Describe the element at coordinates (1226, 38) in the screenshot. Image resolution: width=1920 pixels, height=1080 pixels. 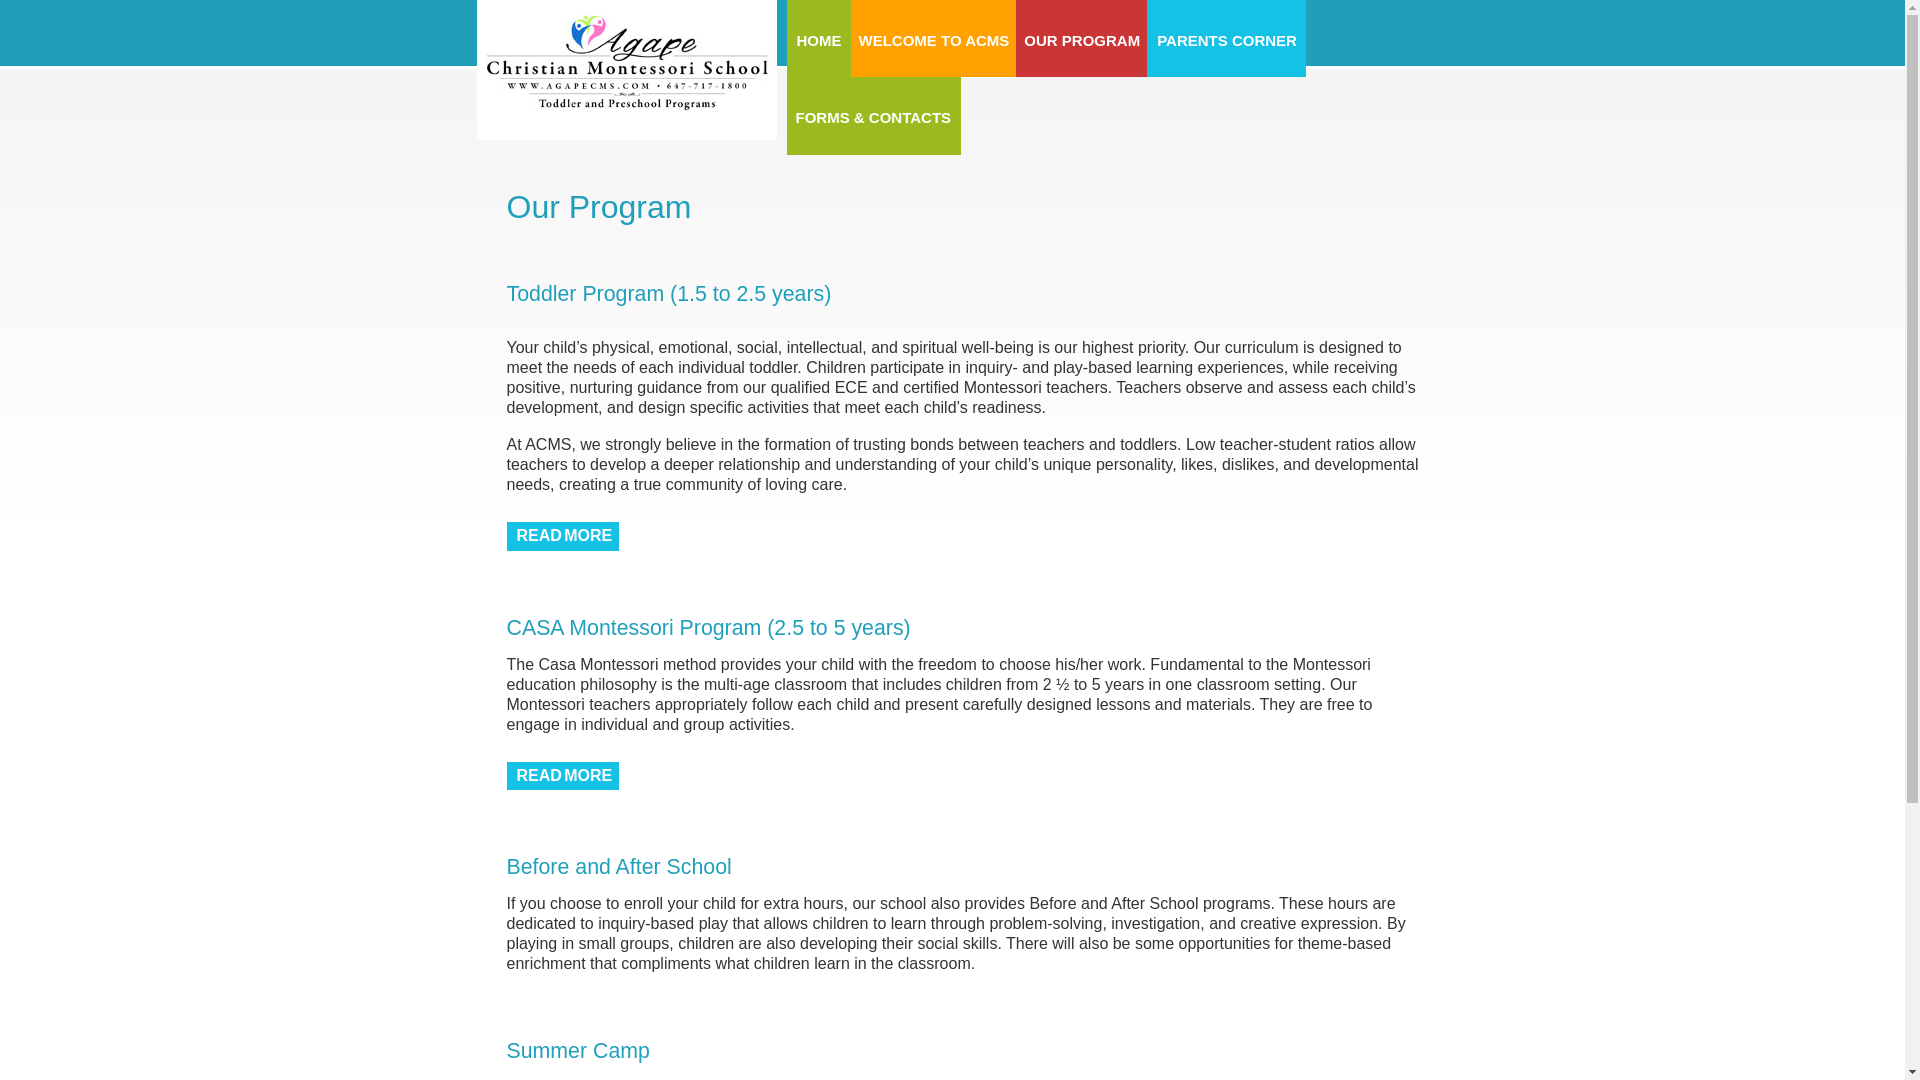
I see `PARENTS CORNER` at that location.